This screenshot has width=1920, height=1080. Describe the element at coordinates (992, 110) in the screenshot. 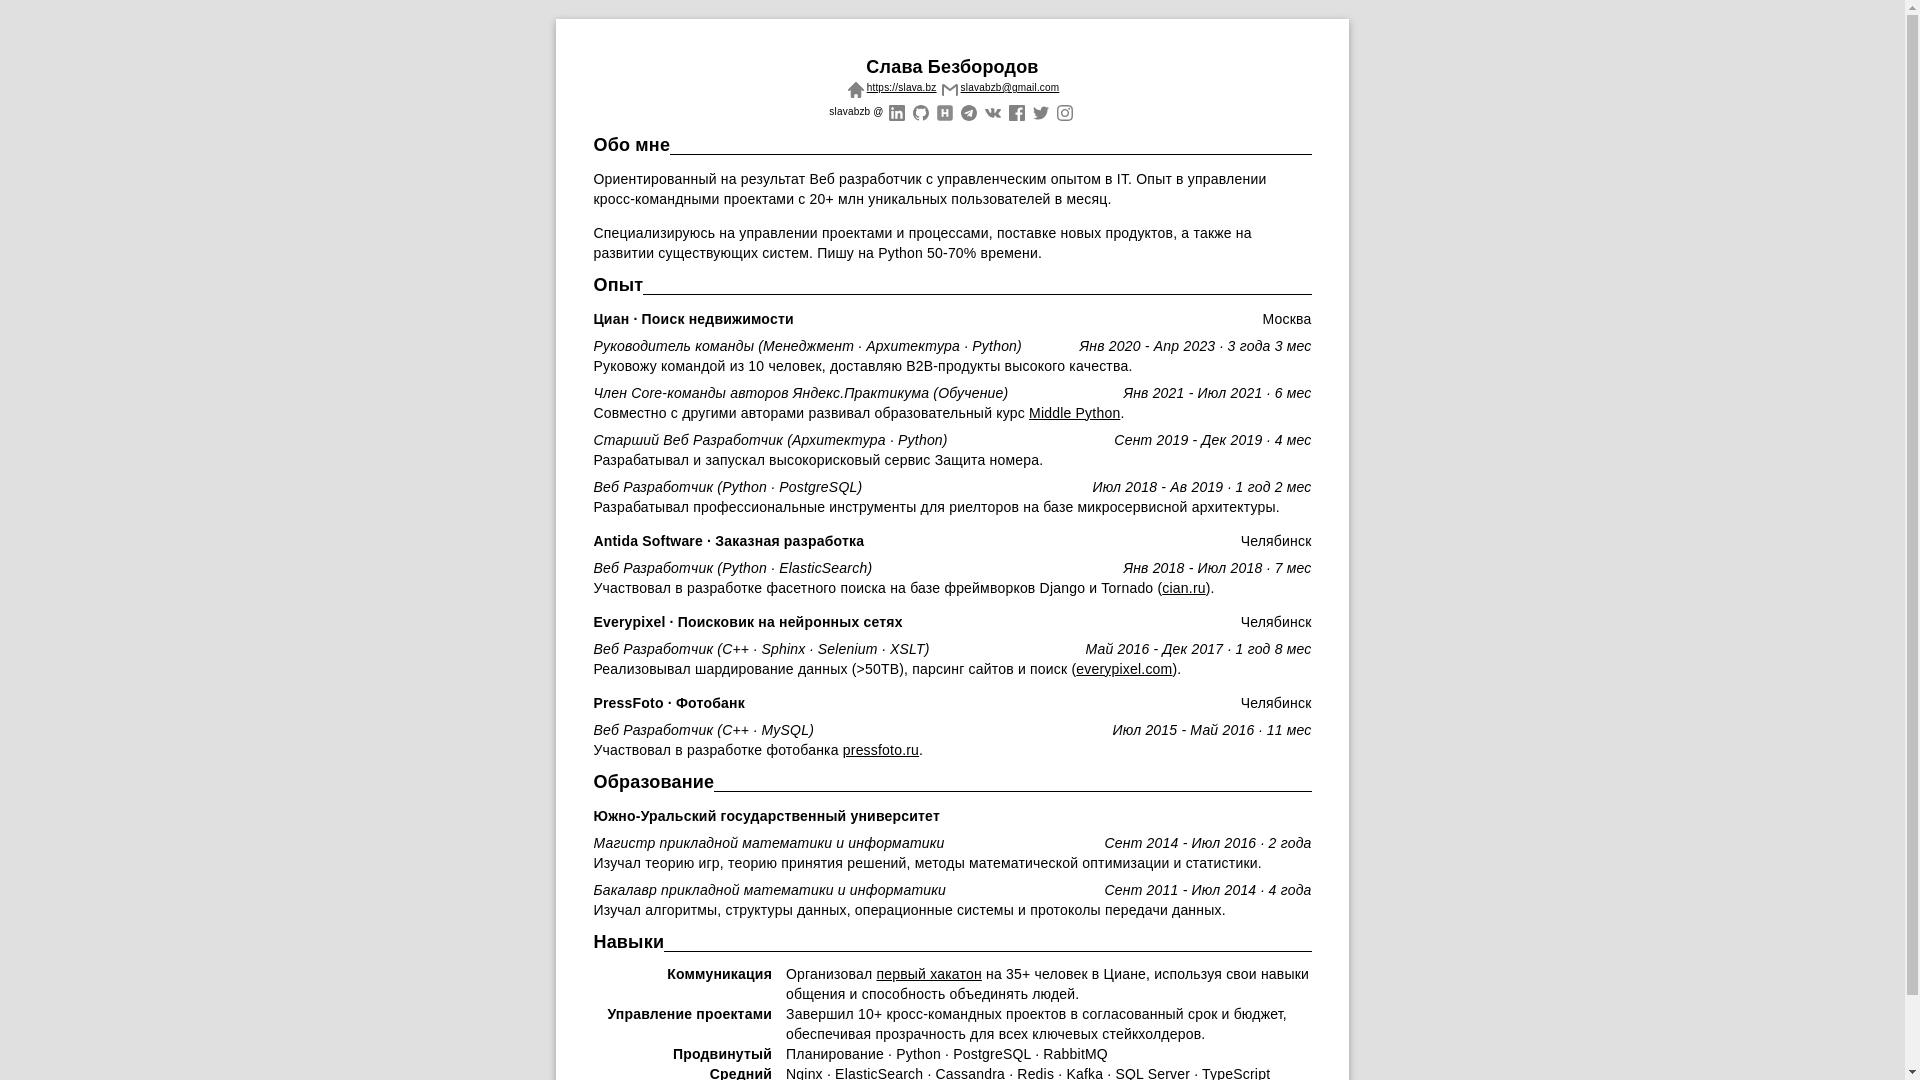

I see `slavabzb` at that location.